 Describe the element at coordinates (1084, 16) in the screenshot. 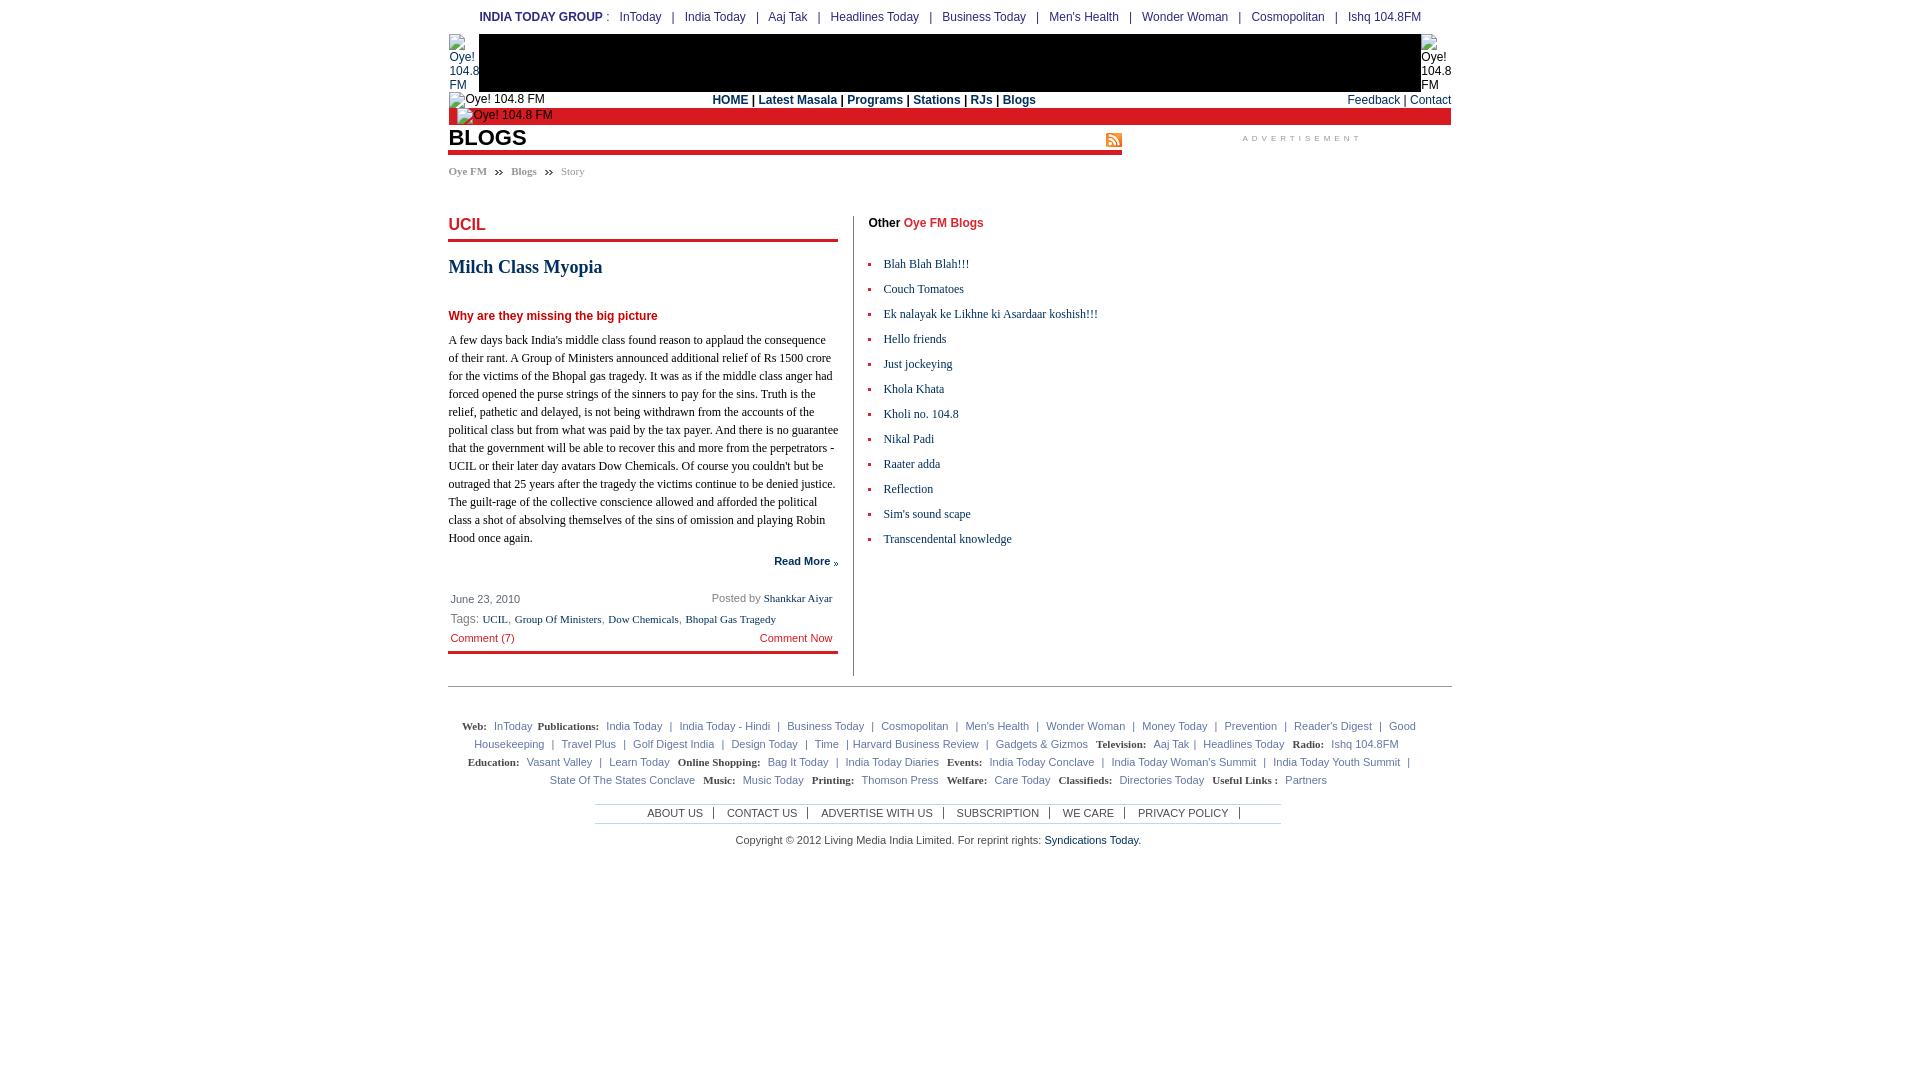

I see `Men's Health` at that location.